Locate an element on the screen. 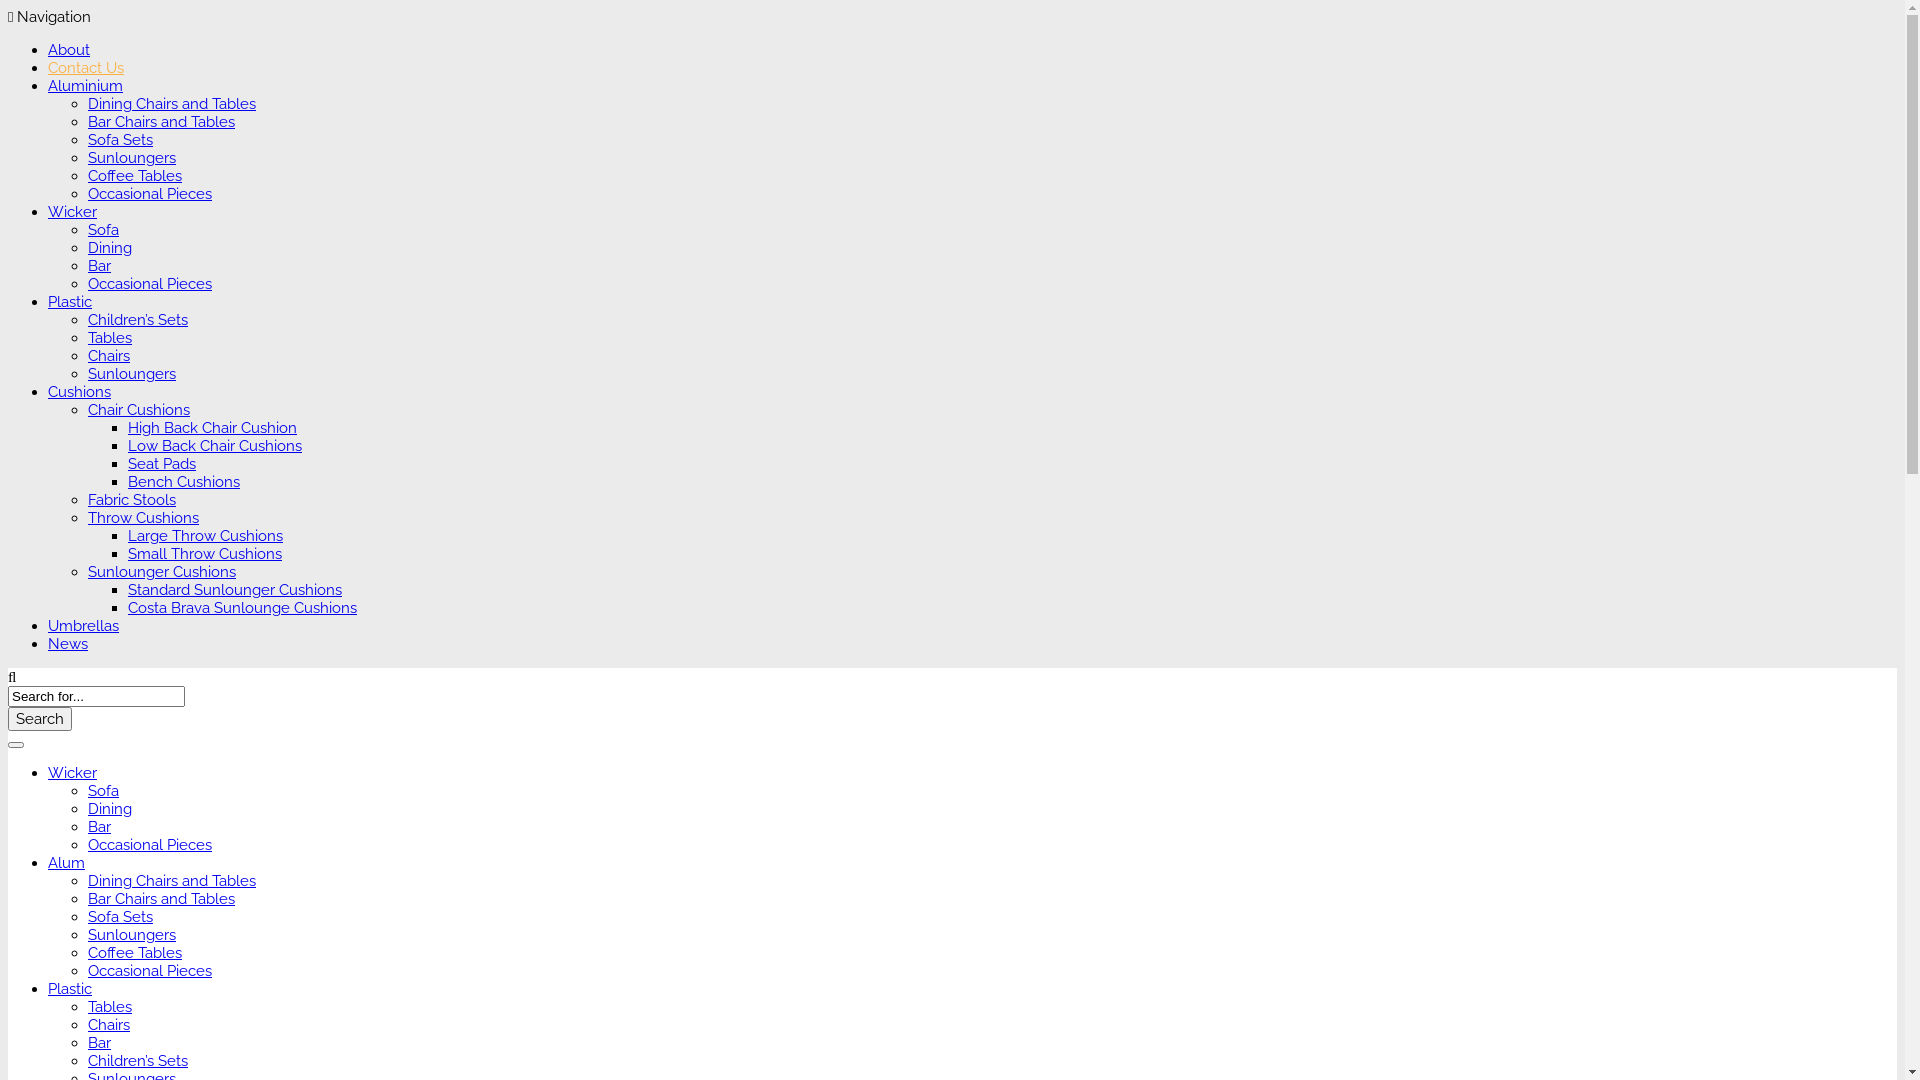 The image size is (1920, 1080). Sunlounger Cushions is located at coordinates (162, 572).